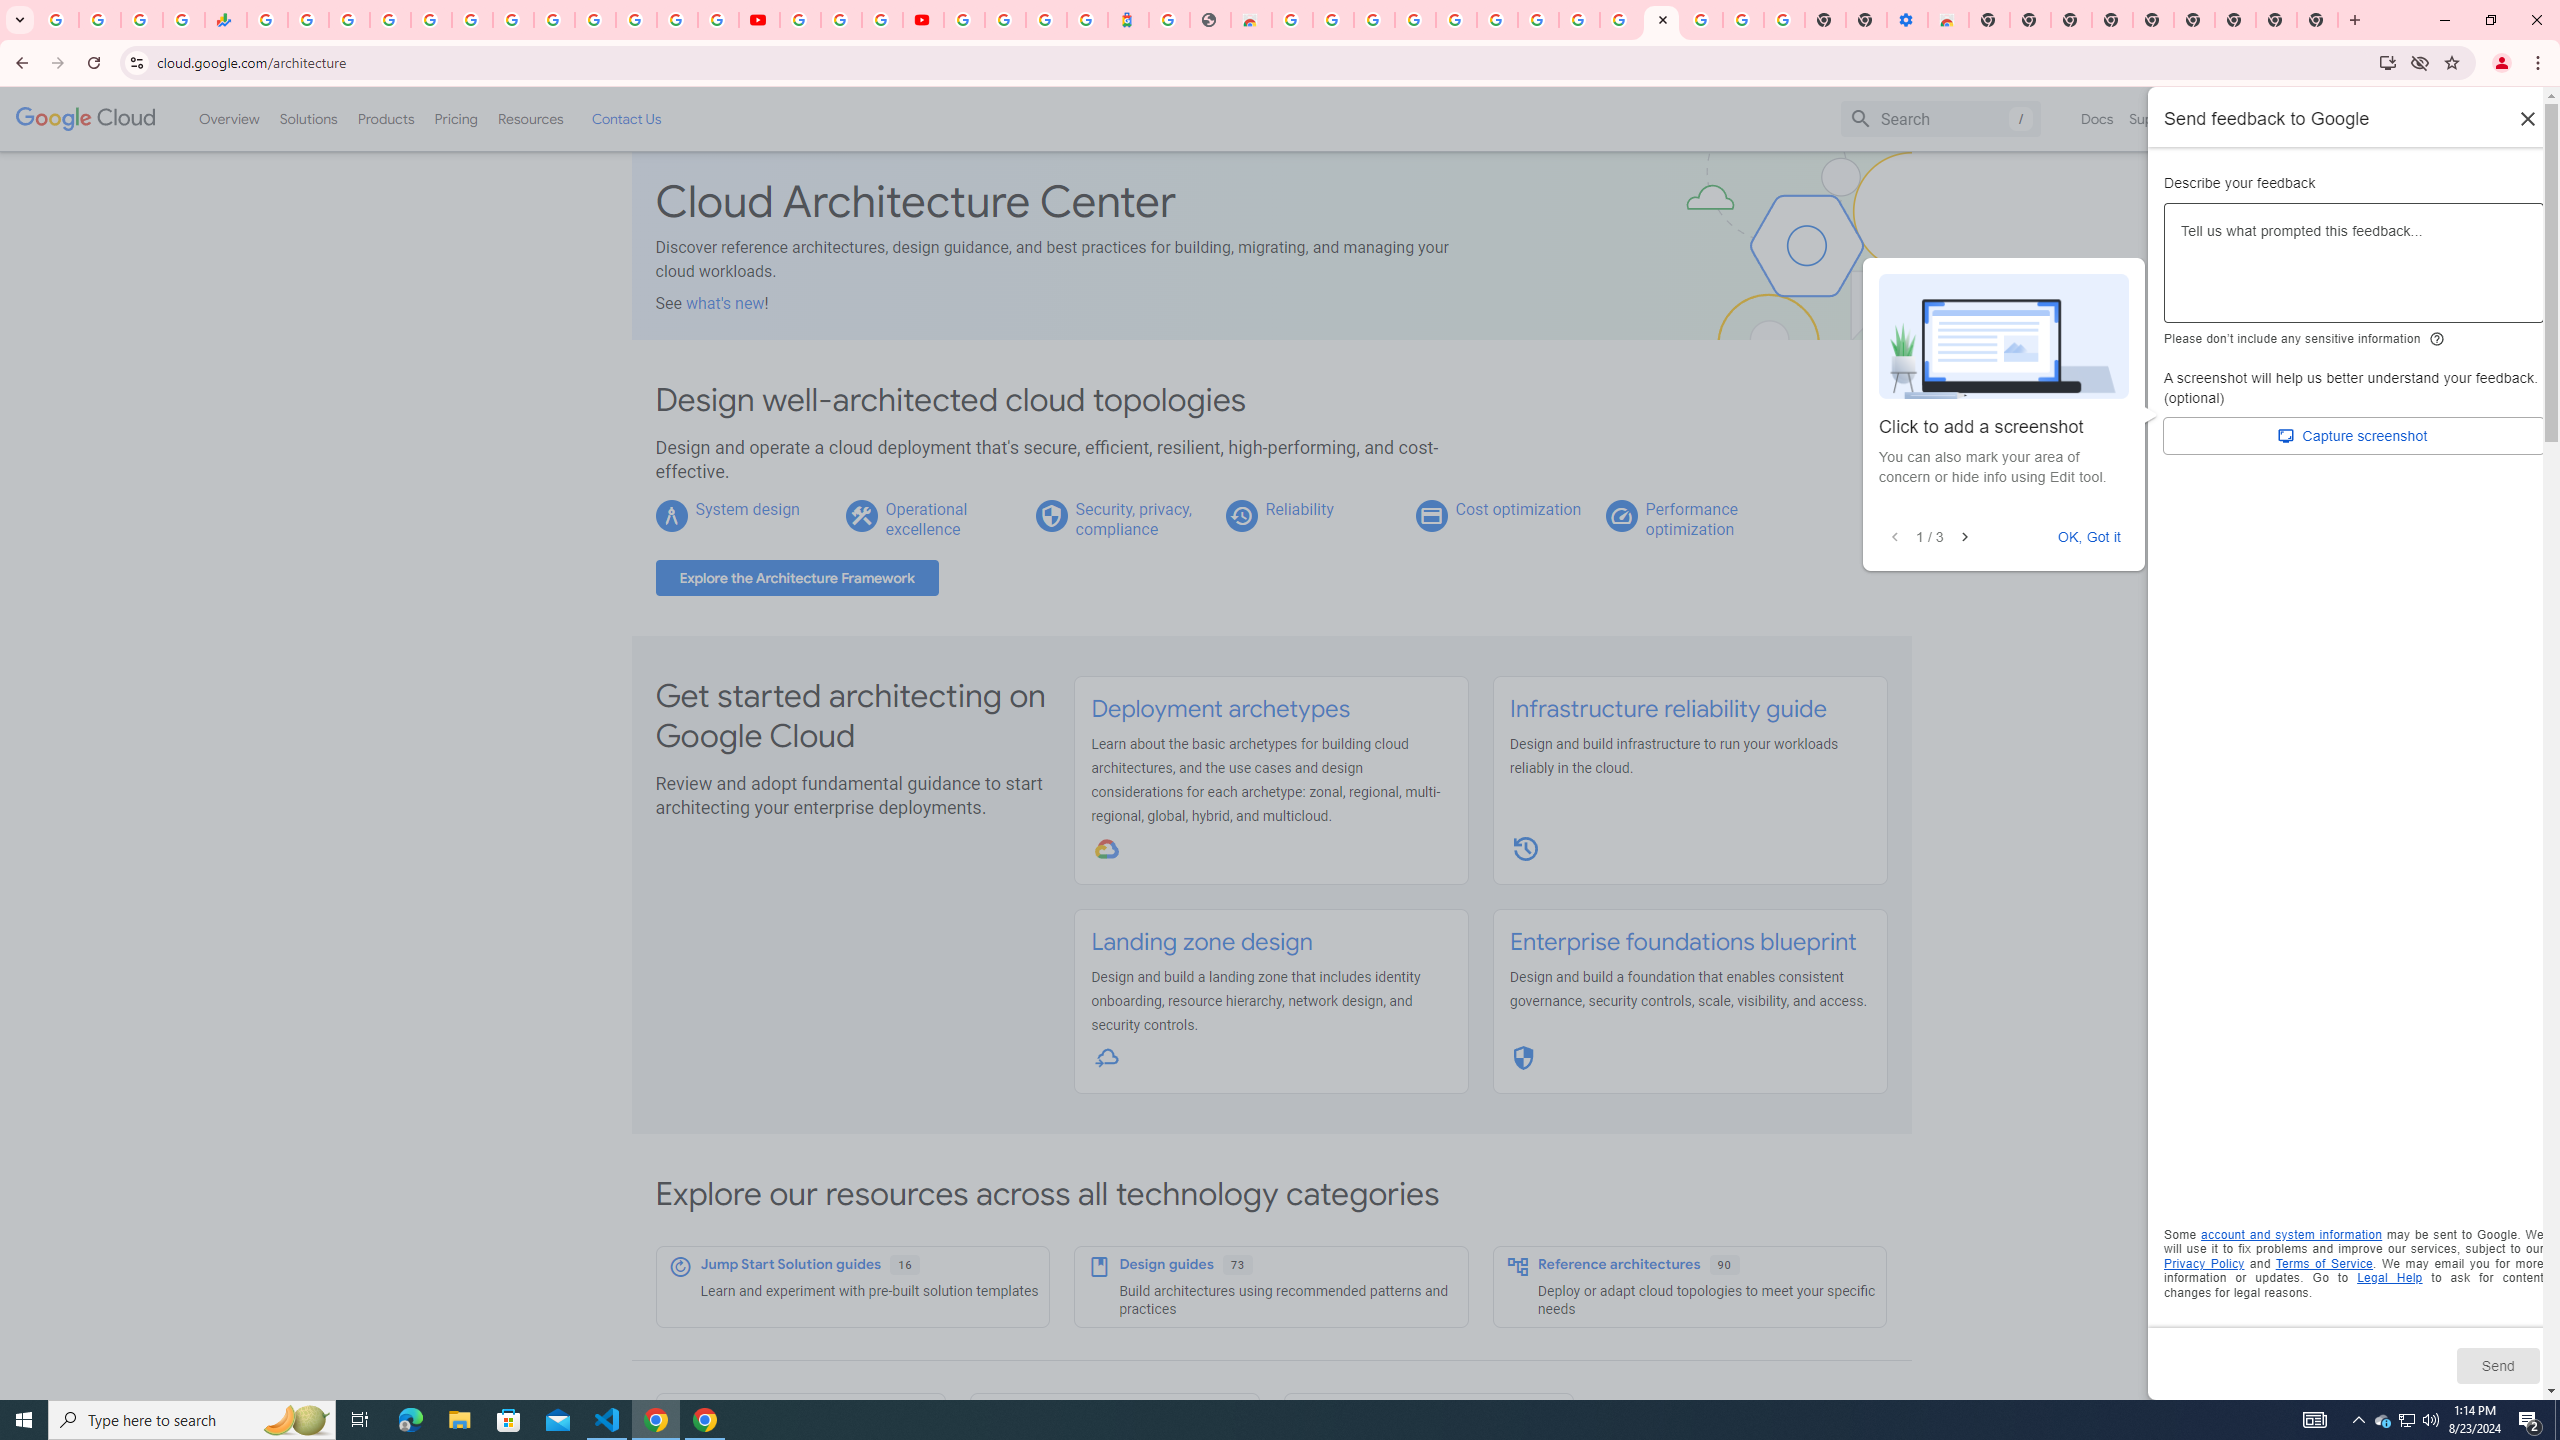  Describe the element at coordinates (2266, 118) in the screenshot. I see `English` at that location.